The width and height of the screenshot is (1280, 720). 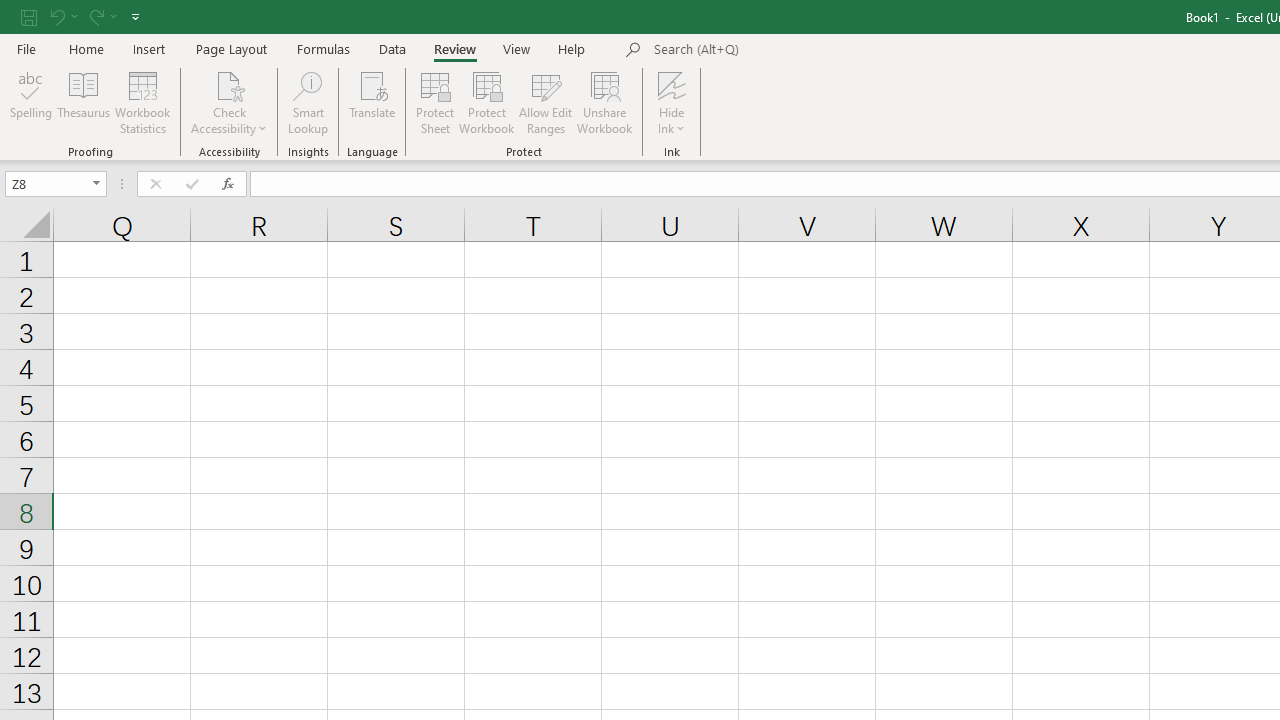 What do you see at coordinates (142, 102) in the screenshot?
I see `Workbook Statistics` at bounding box center [142, 102].